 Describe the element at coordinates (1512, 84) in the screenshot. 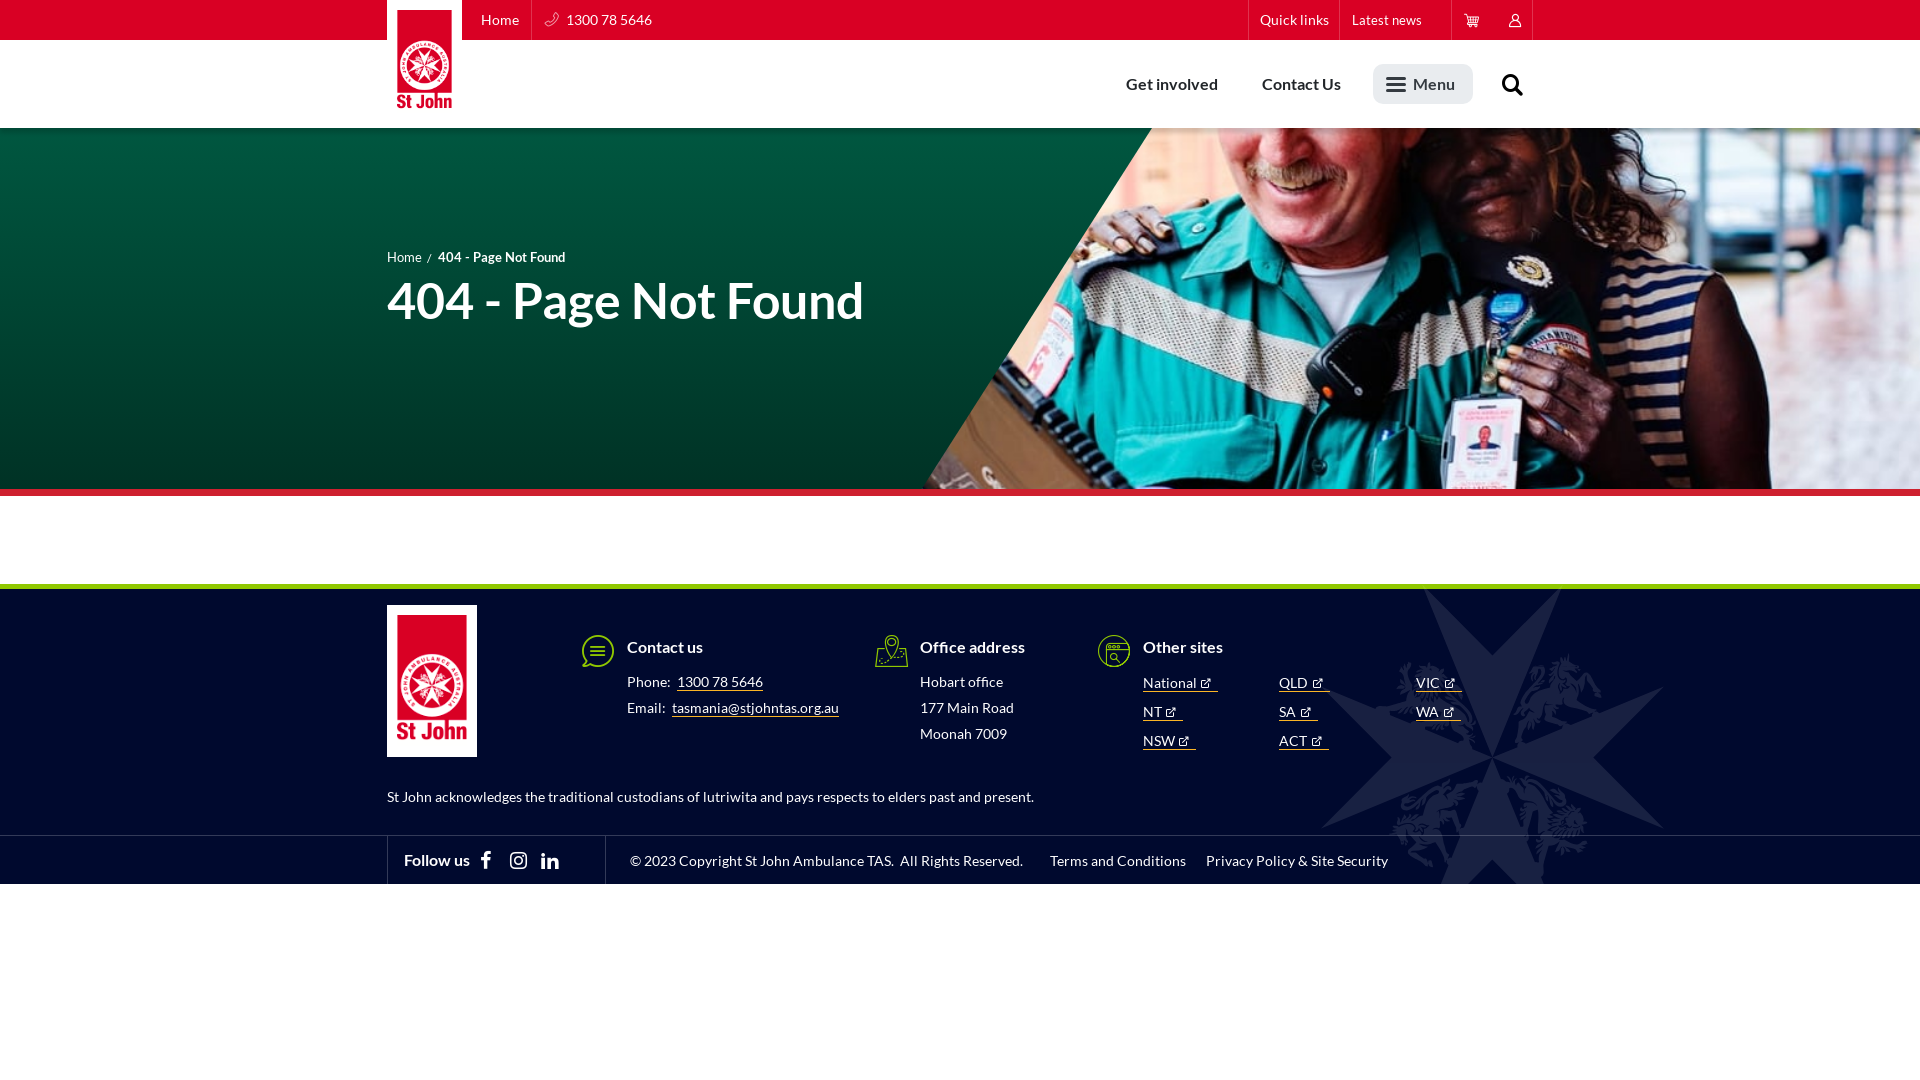

I see `Search` at that location.